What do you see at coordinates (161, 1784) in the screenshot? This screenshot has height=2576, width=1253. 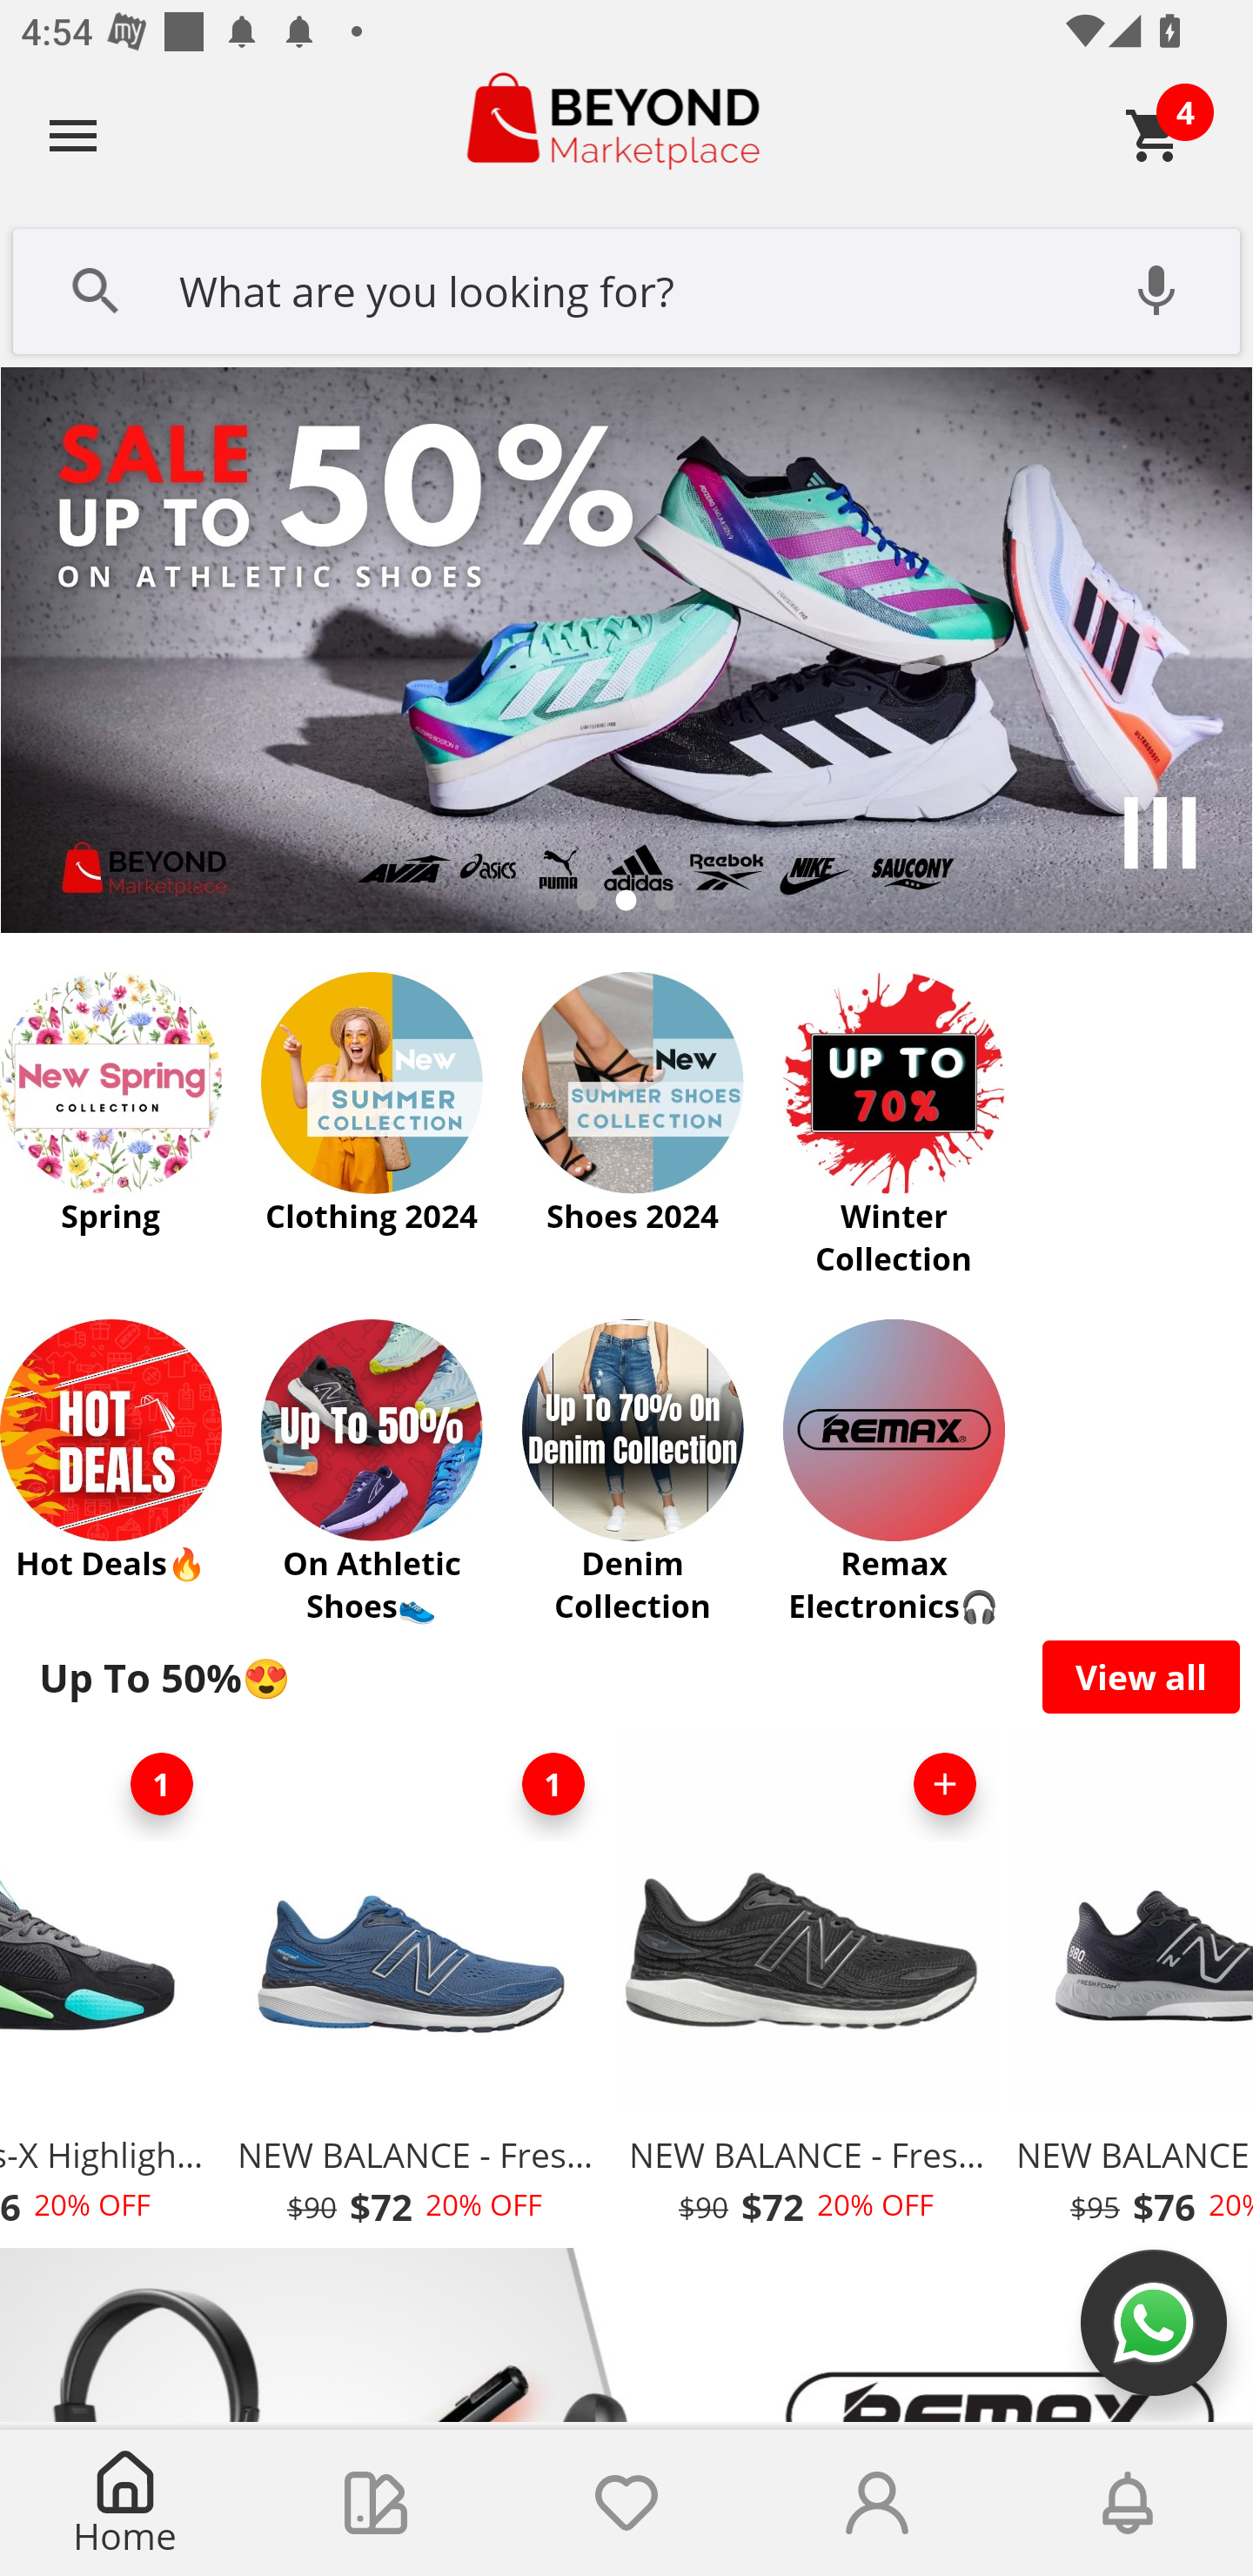 I see `1` at bounding box center [161, 1784].